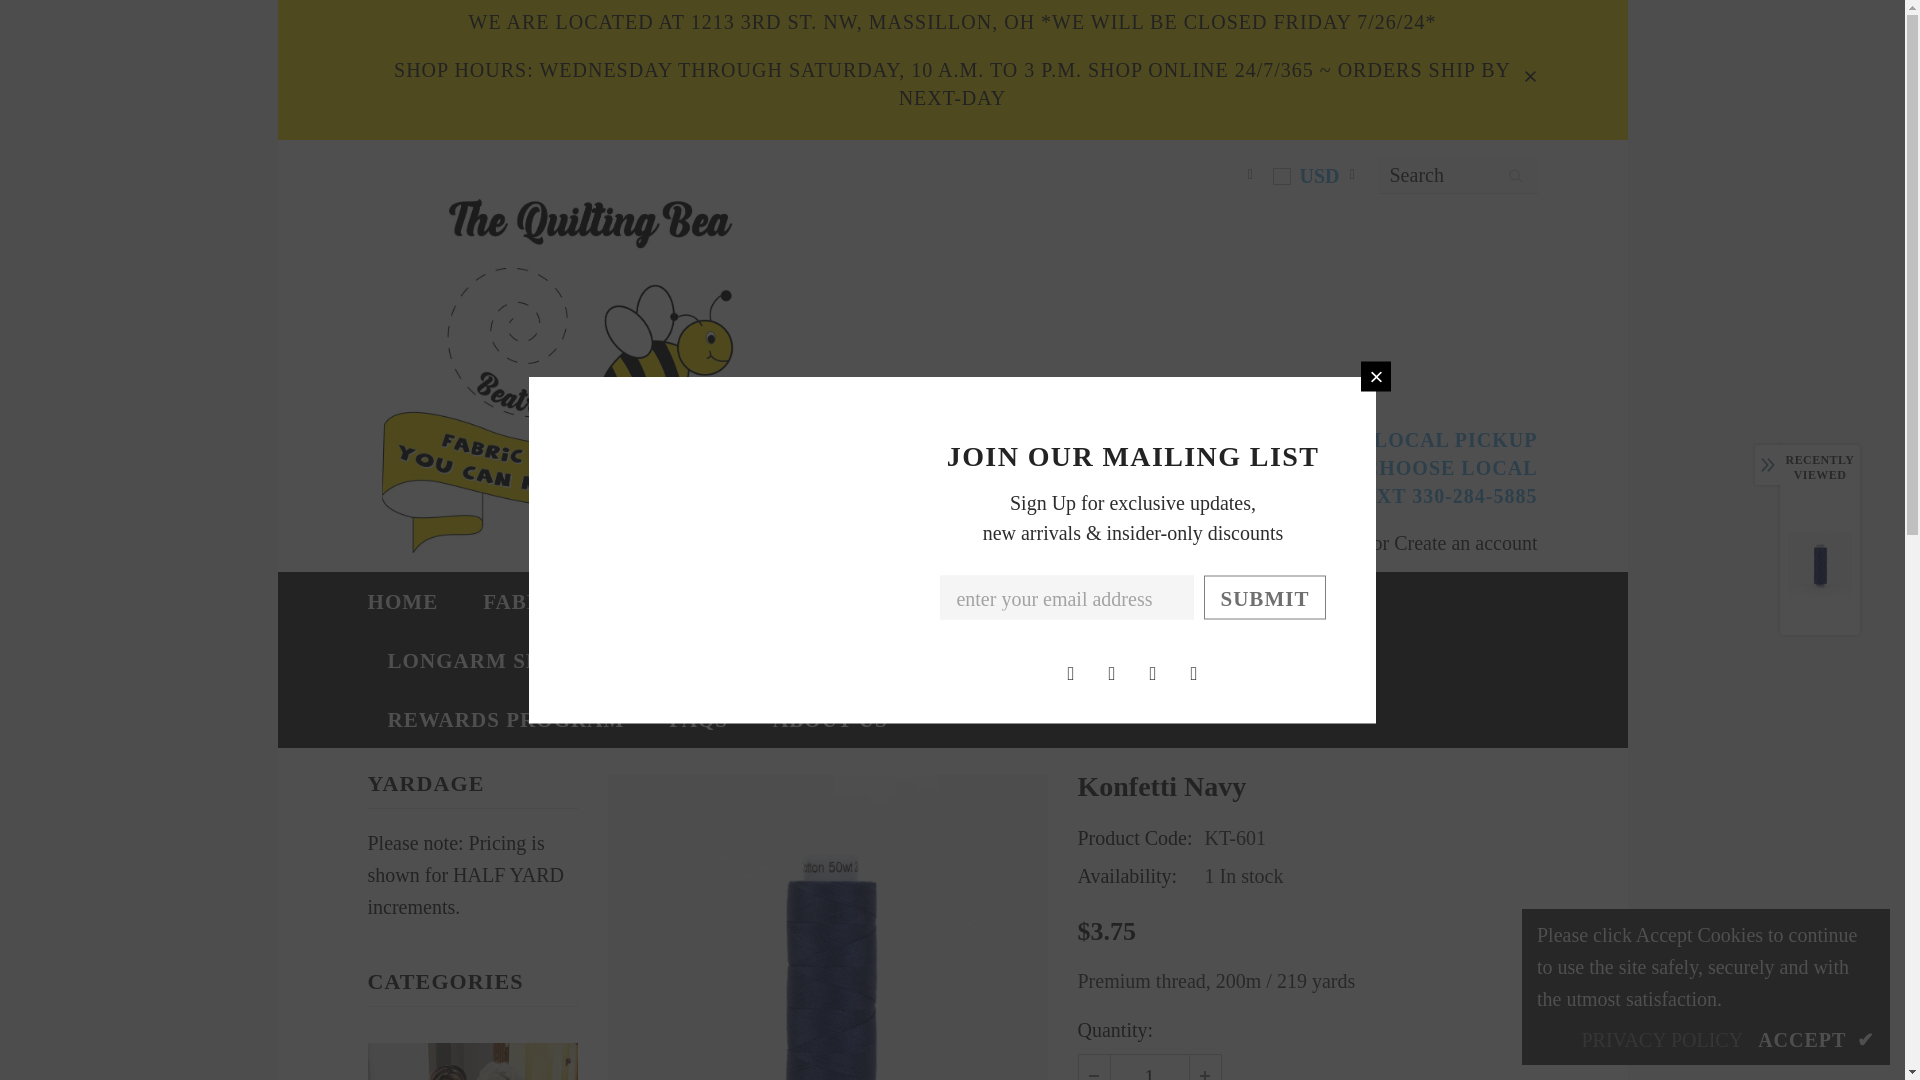 The height and width of the screenshot is (1080, 1920). Describe the element at coordinates (1340, 543) in the screenshot. I see `Sign In` at that location.